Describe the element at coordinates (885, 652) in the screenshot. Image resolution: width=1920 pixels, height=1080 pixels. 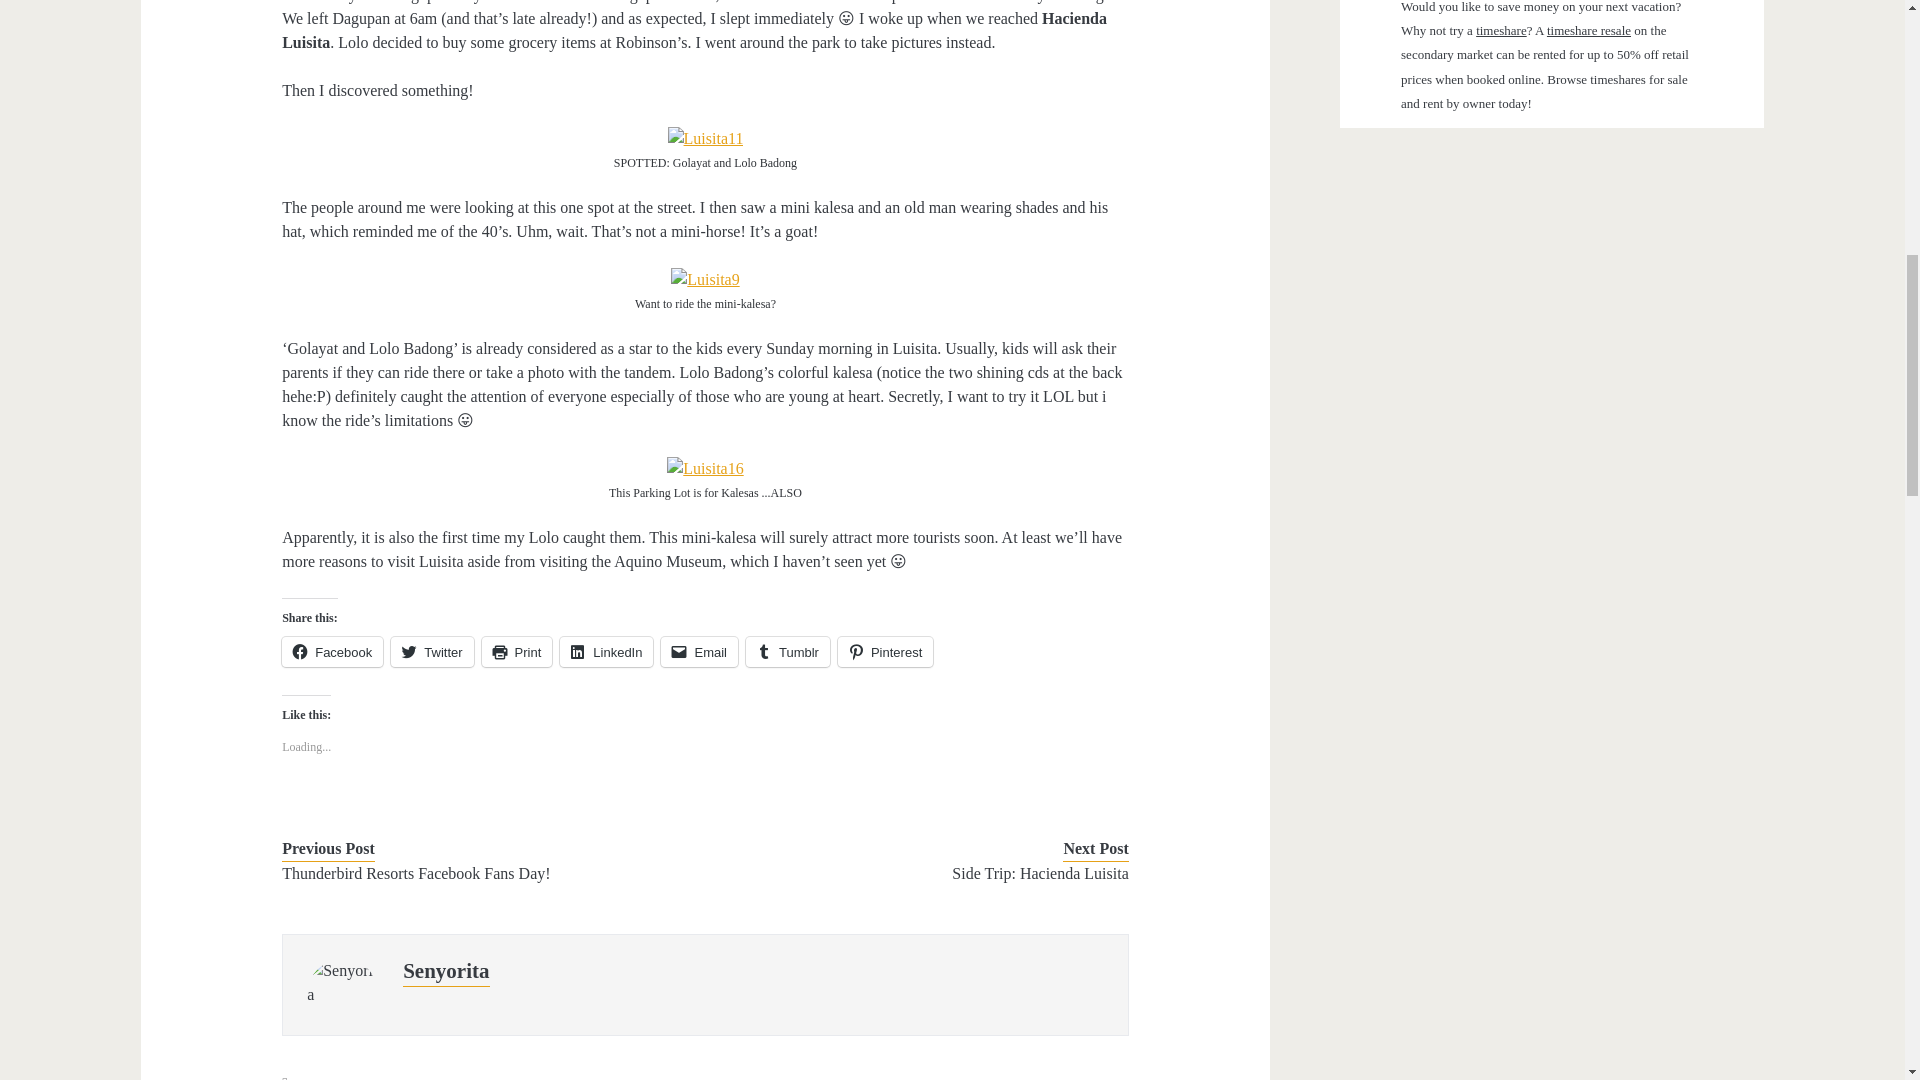
I see `Pinterest` at that location.